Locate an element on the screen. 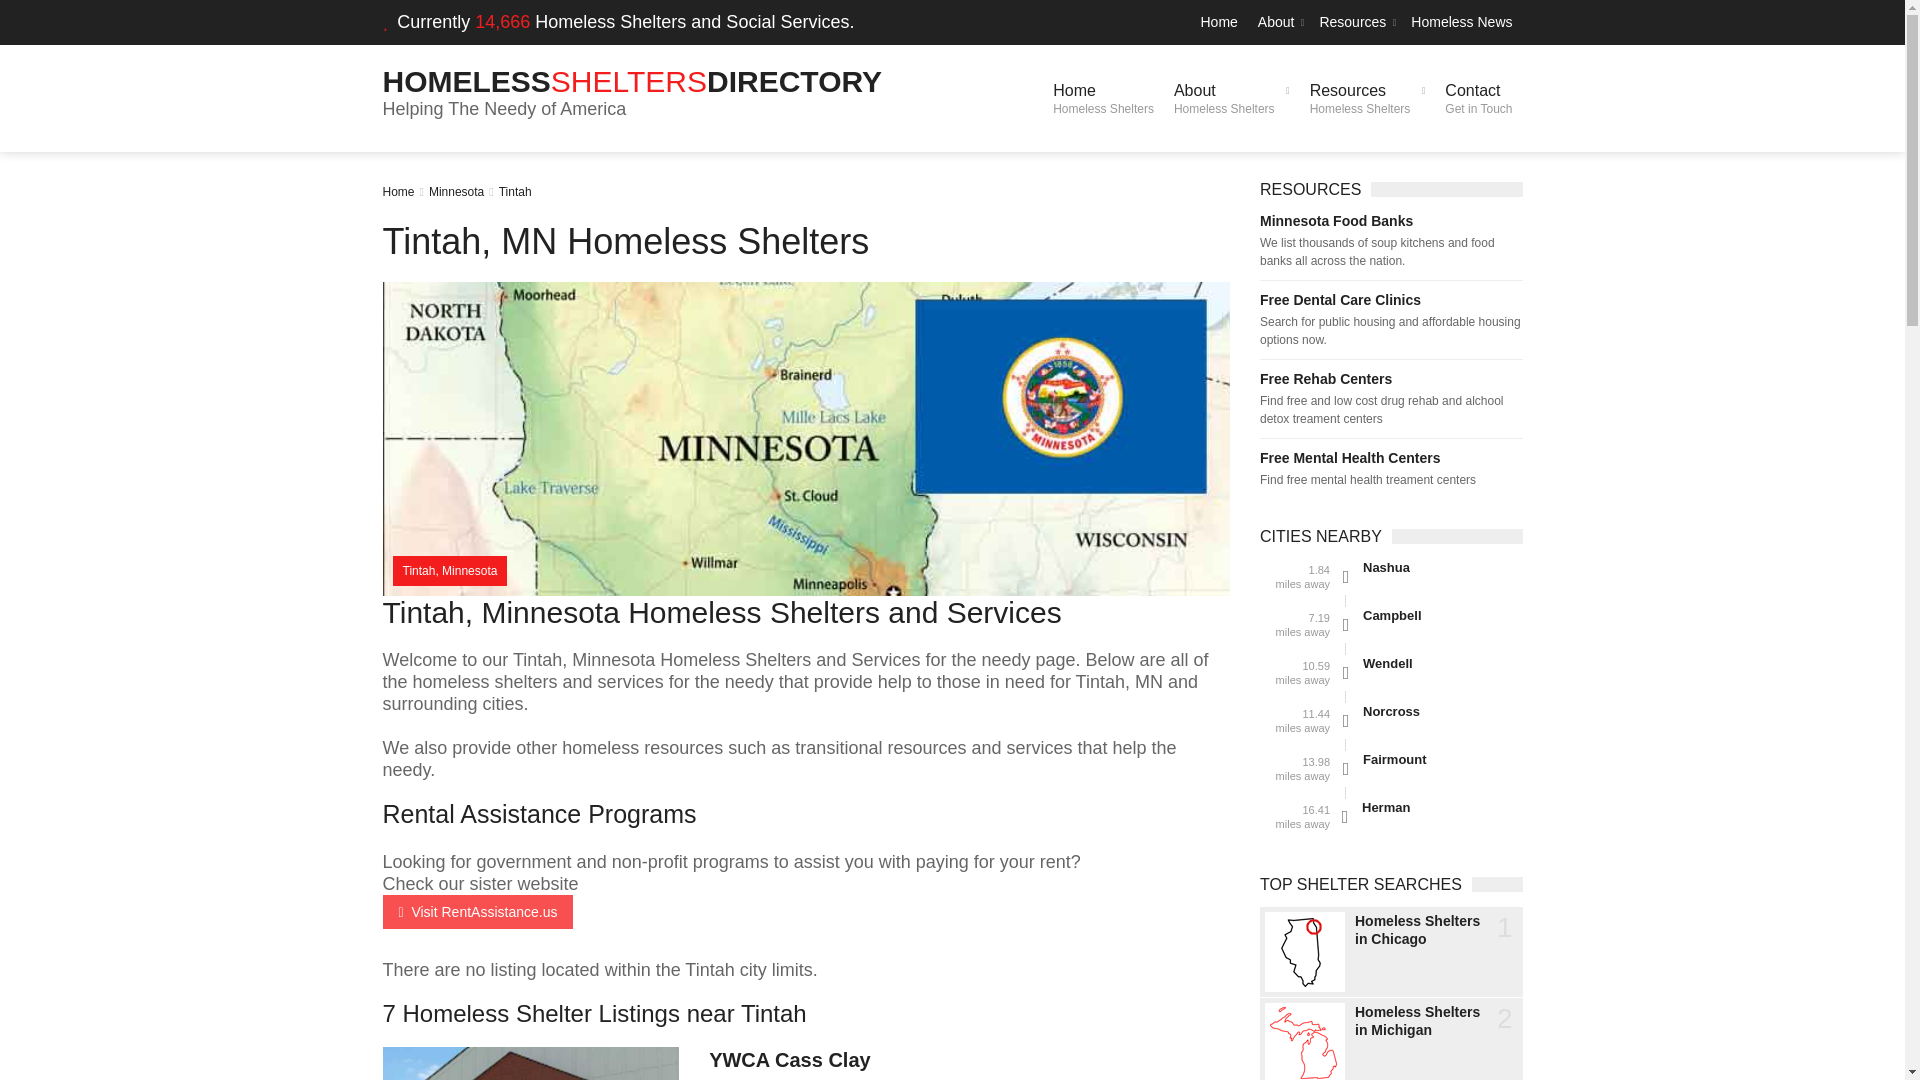 The width and height of the screenshot is (1920, 1080). YWCA Cass Clay is located at coordinates (1218, 22).